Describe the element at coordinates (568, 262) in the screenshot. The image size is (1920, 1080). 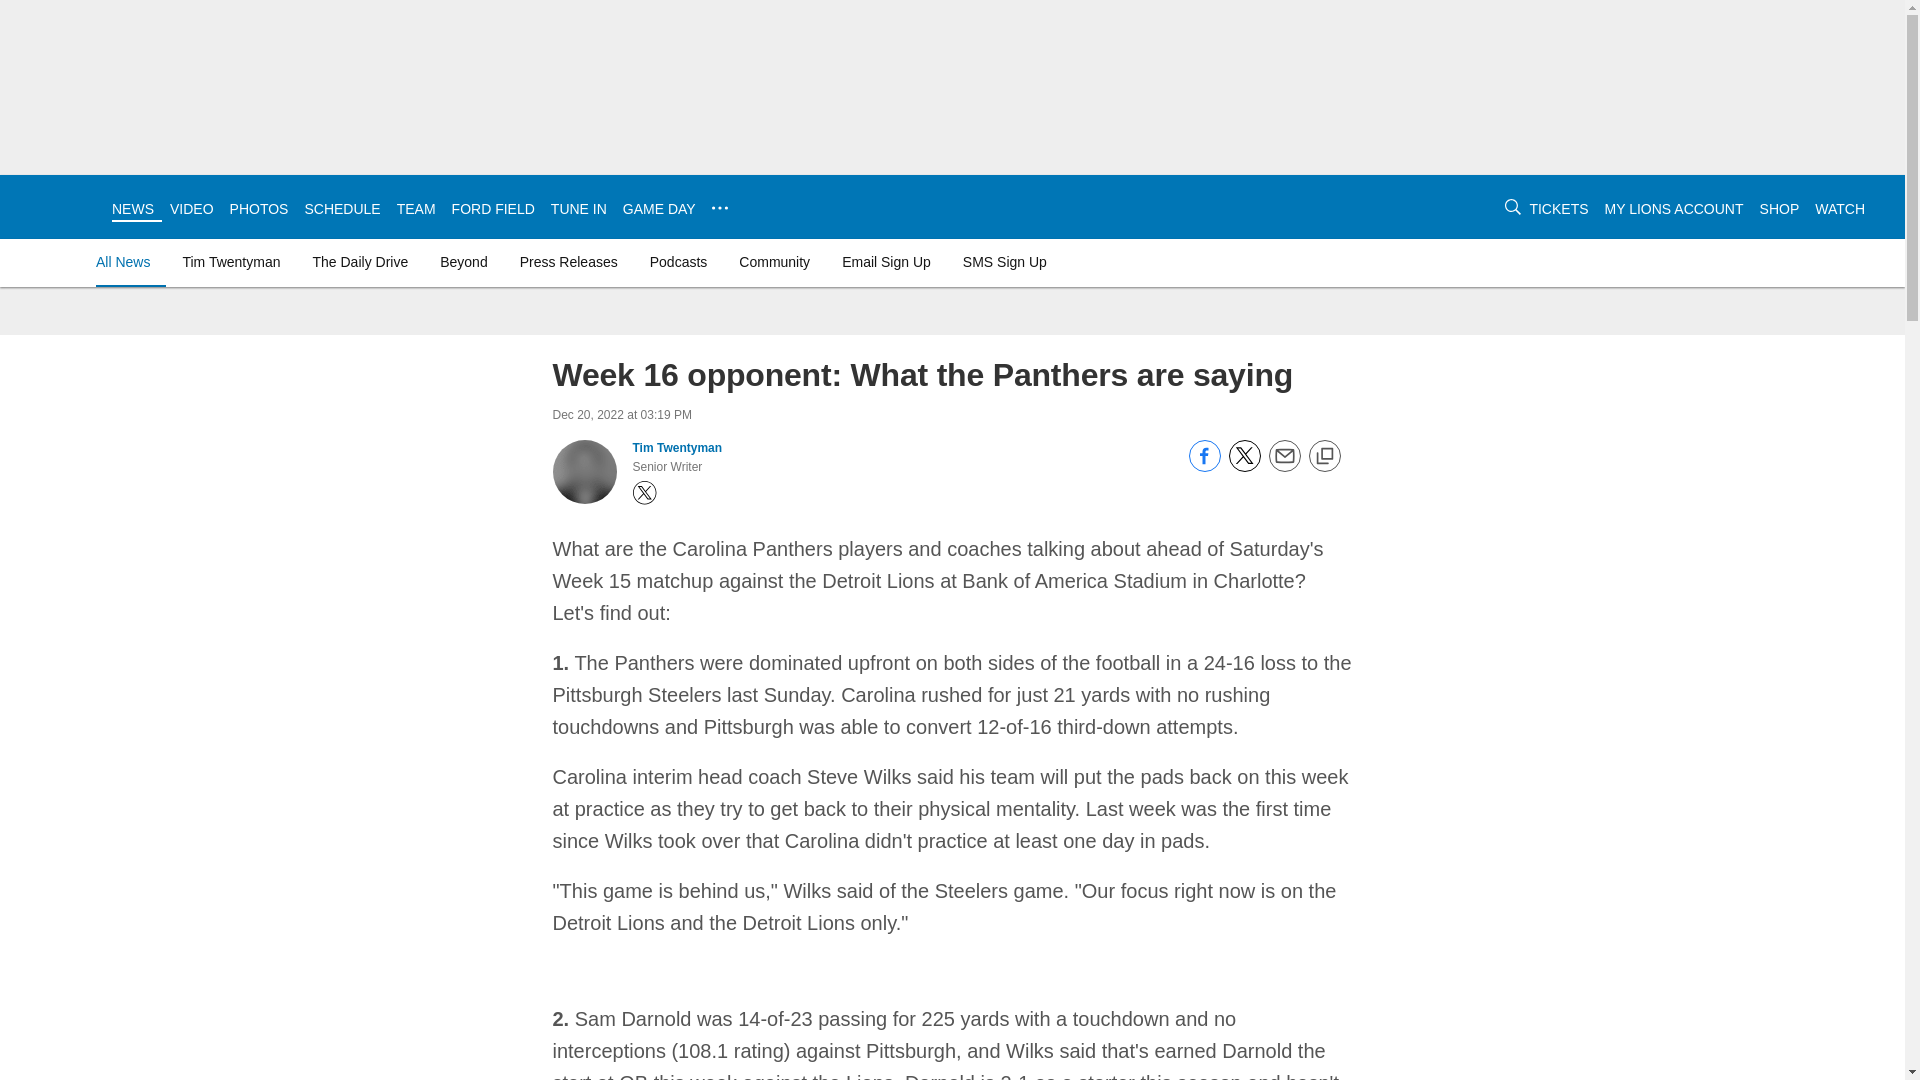
I see `Press Releases` at that location.